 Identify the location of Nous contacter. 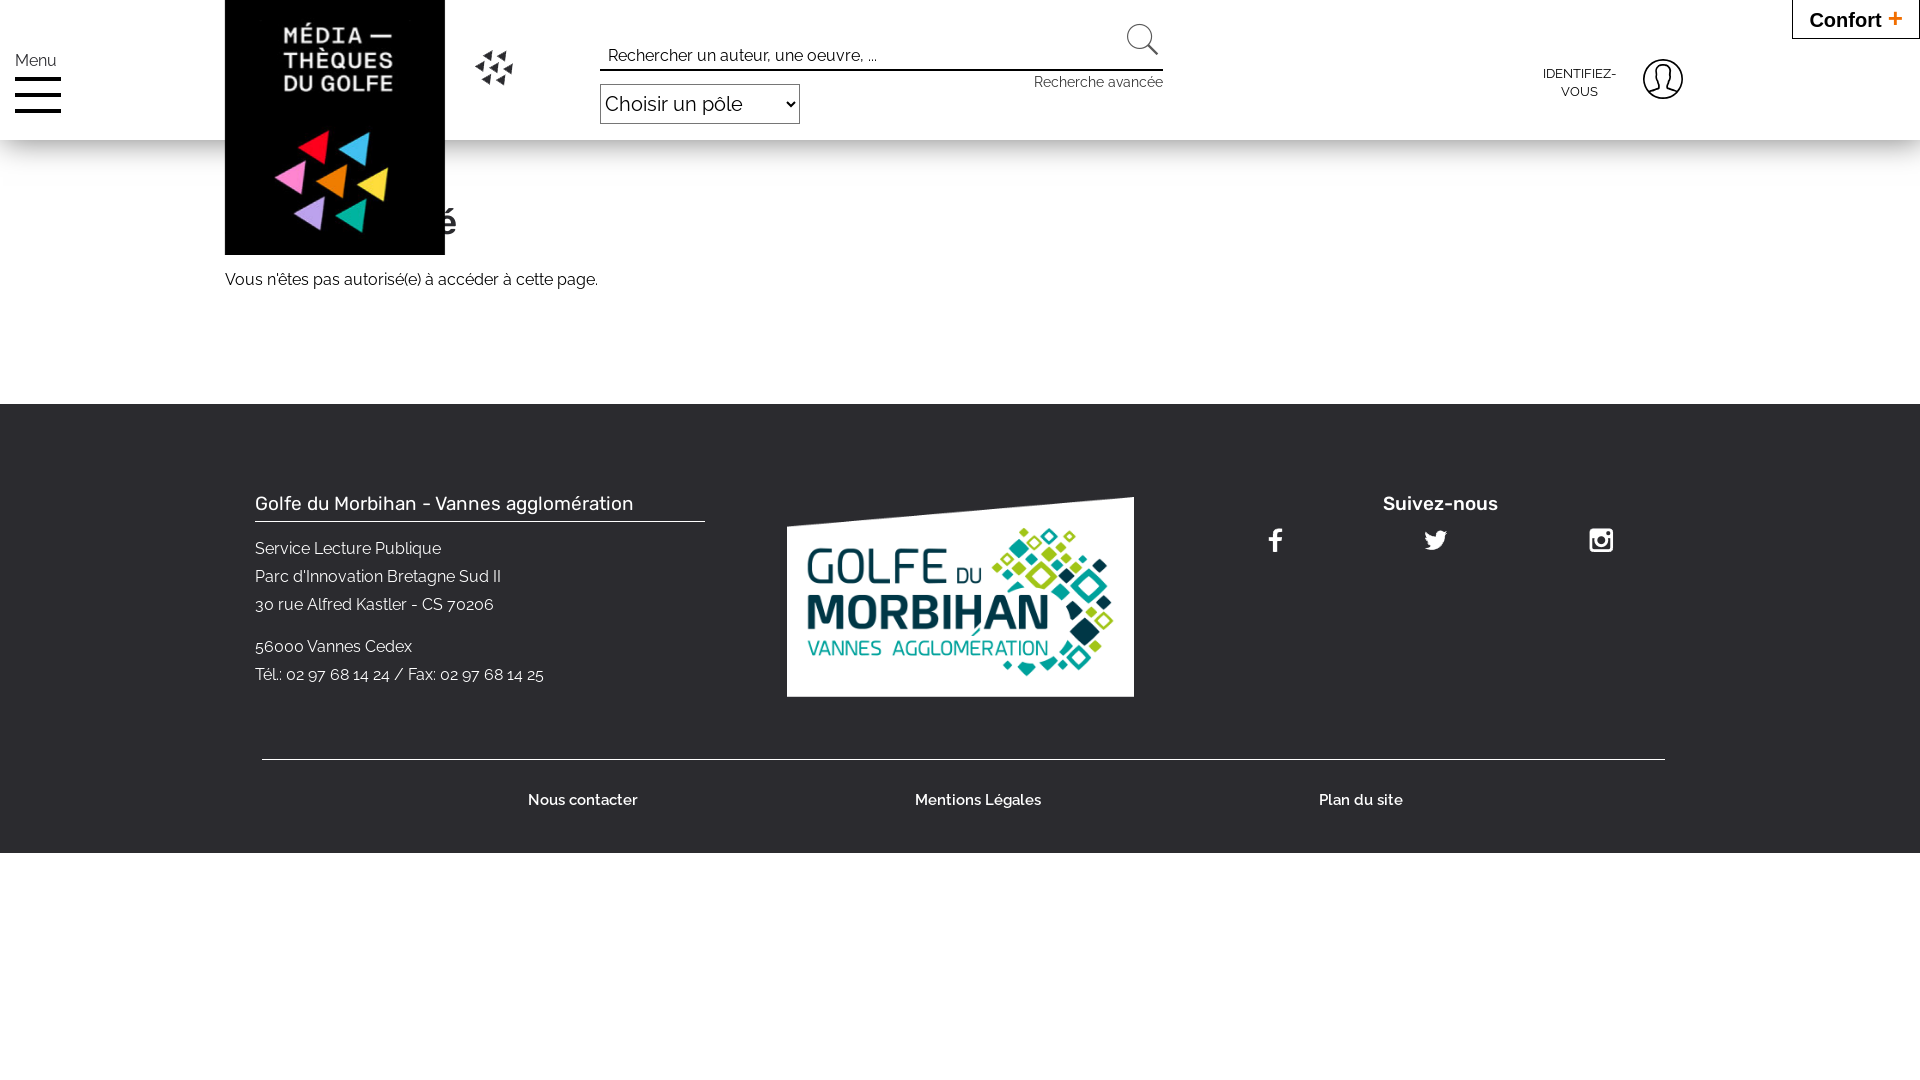
(580, 800).